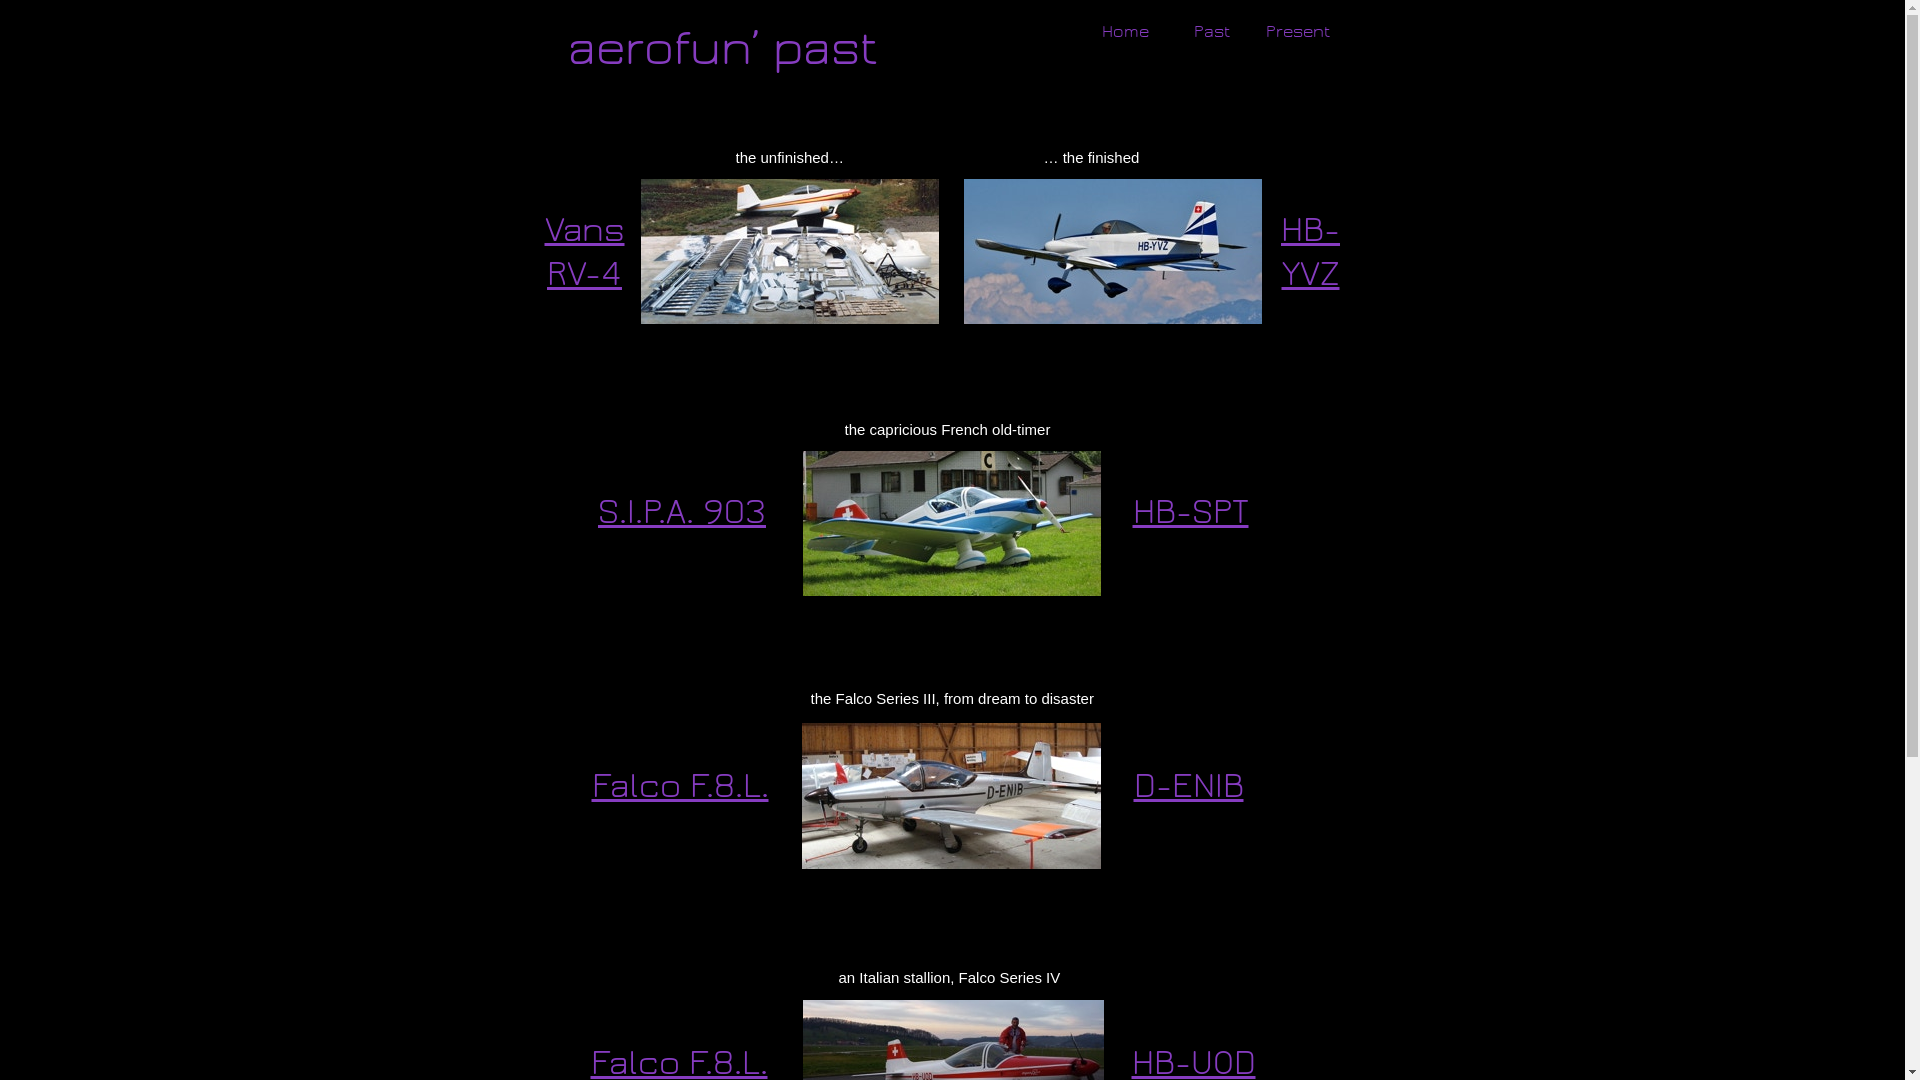 Image resolution: width=1920 pixels, height=1080 pixels. I want to click on RV-4, so click(584, 274).